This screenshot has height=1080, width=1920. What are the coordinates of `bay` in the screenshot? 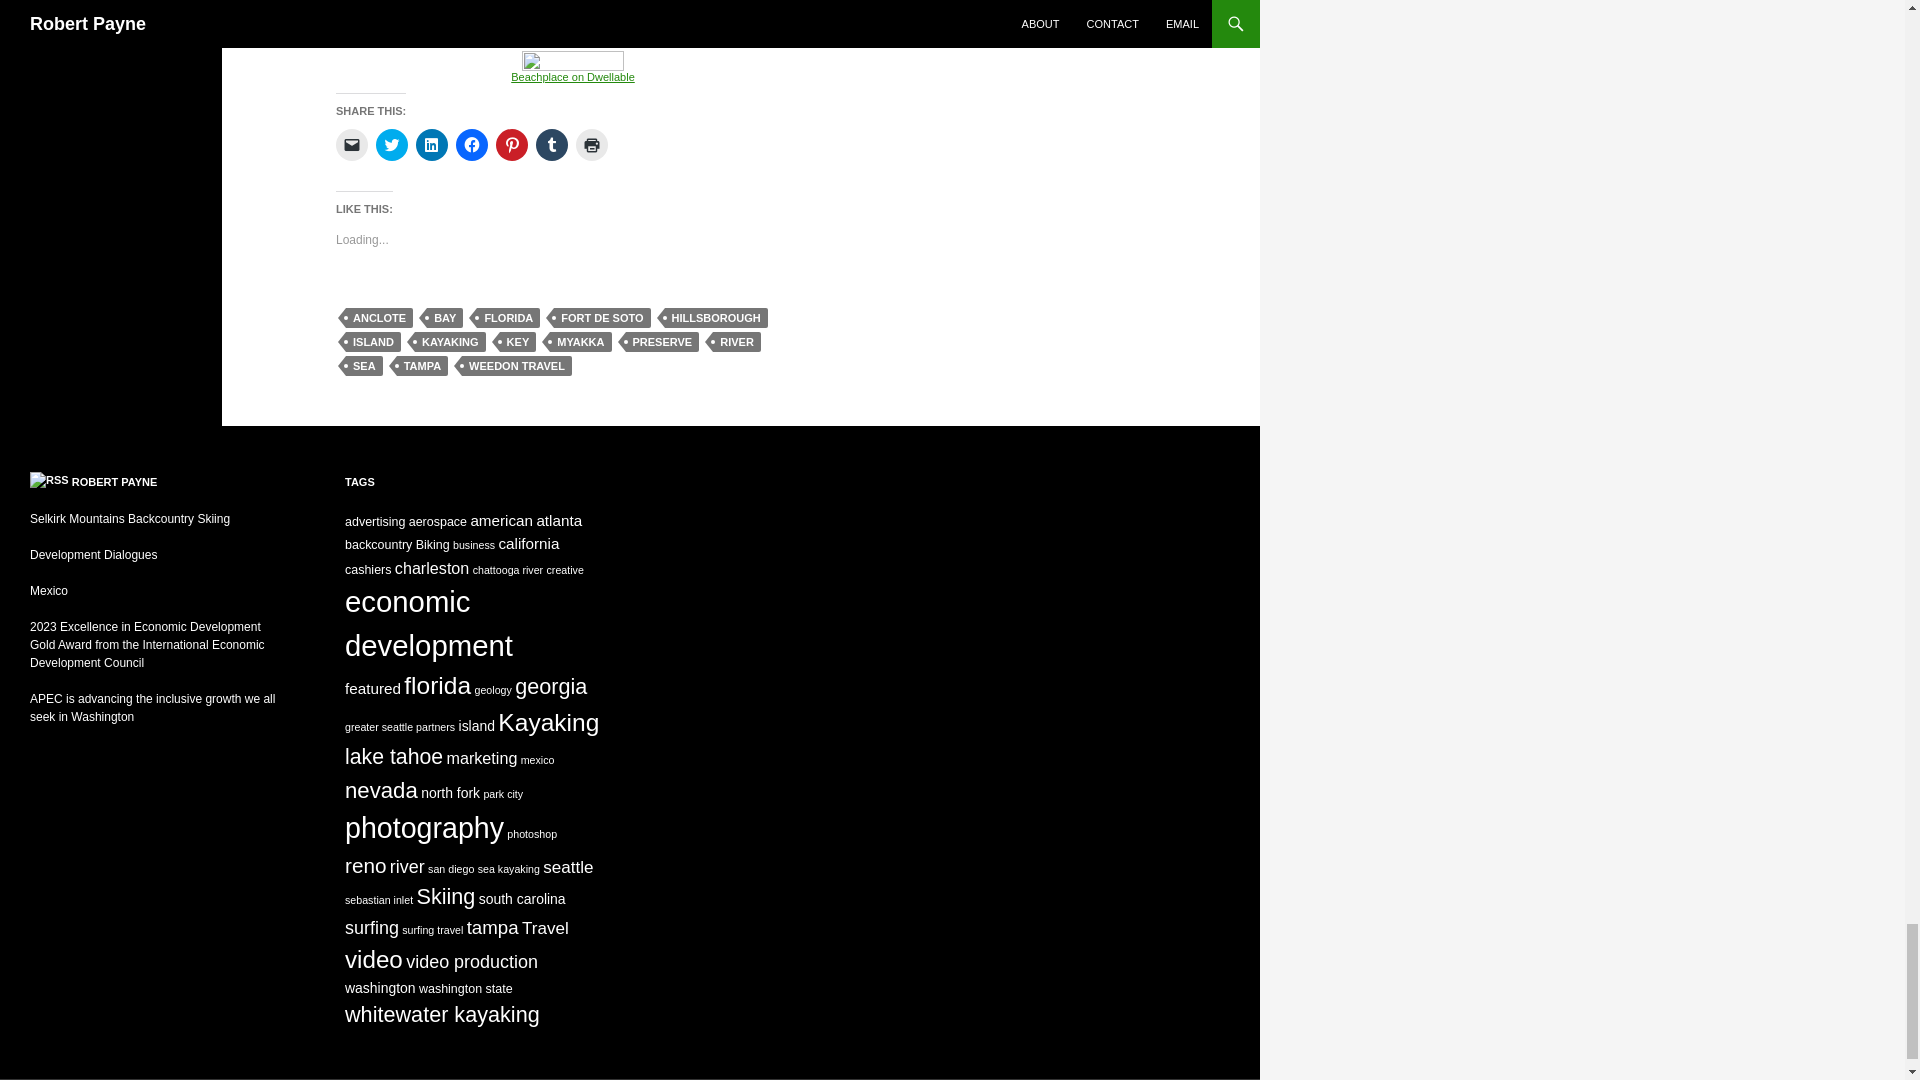 It's located at (614, 28).